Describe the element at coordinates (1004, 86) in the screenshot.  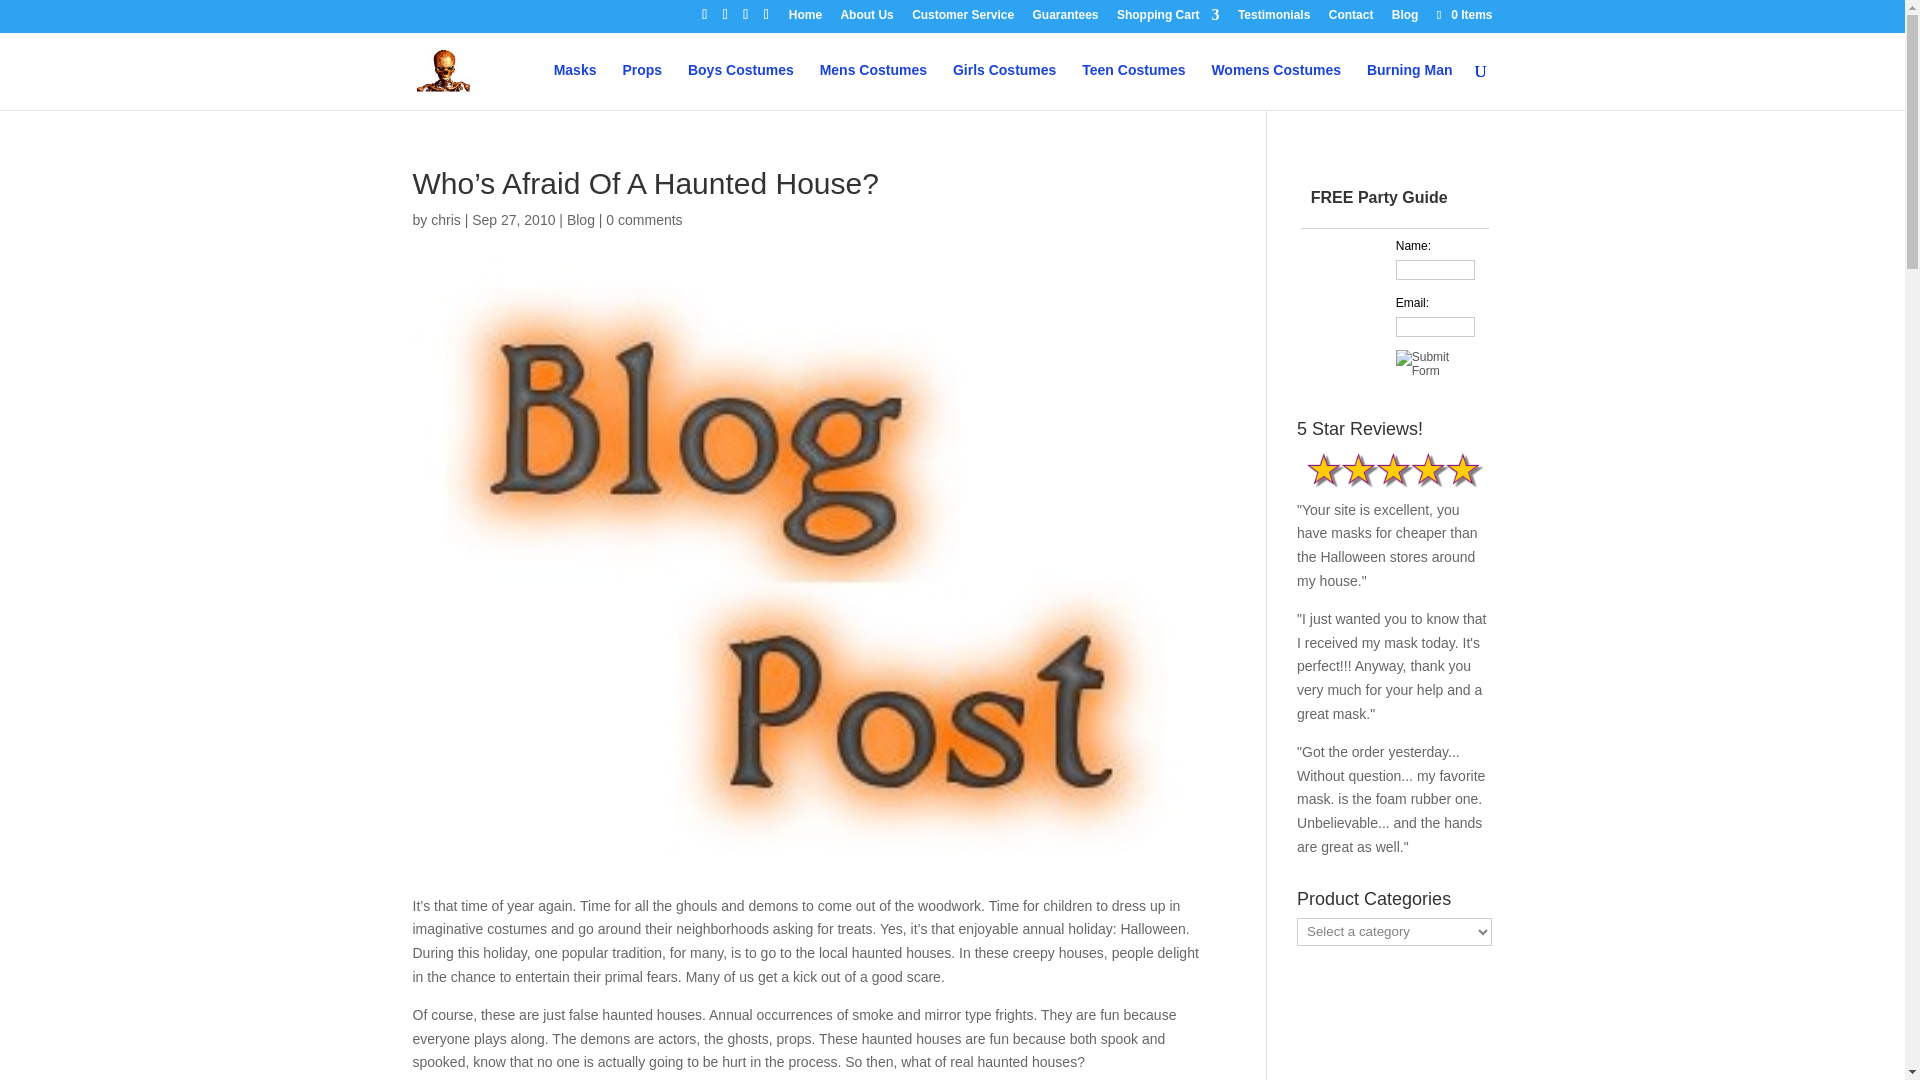
I see `Girls Costumes` at that location.